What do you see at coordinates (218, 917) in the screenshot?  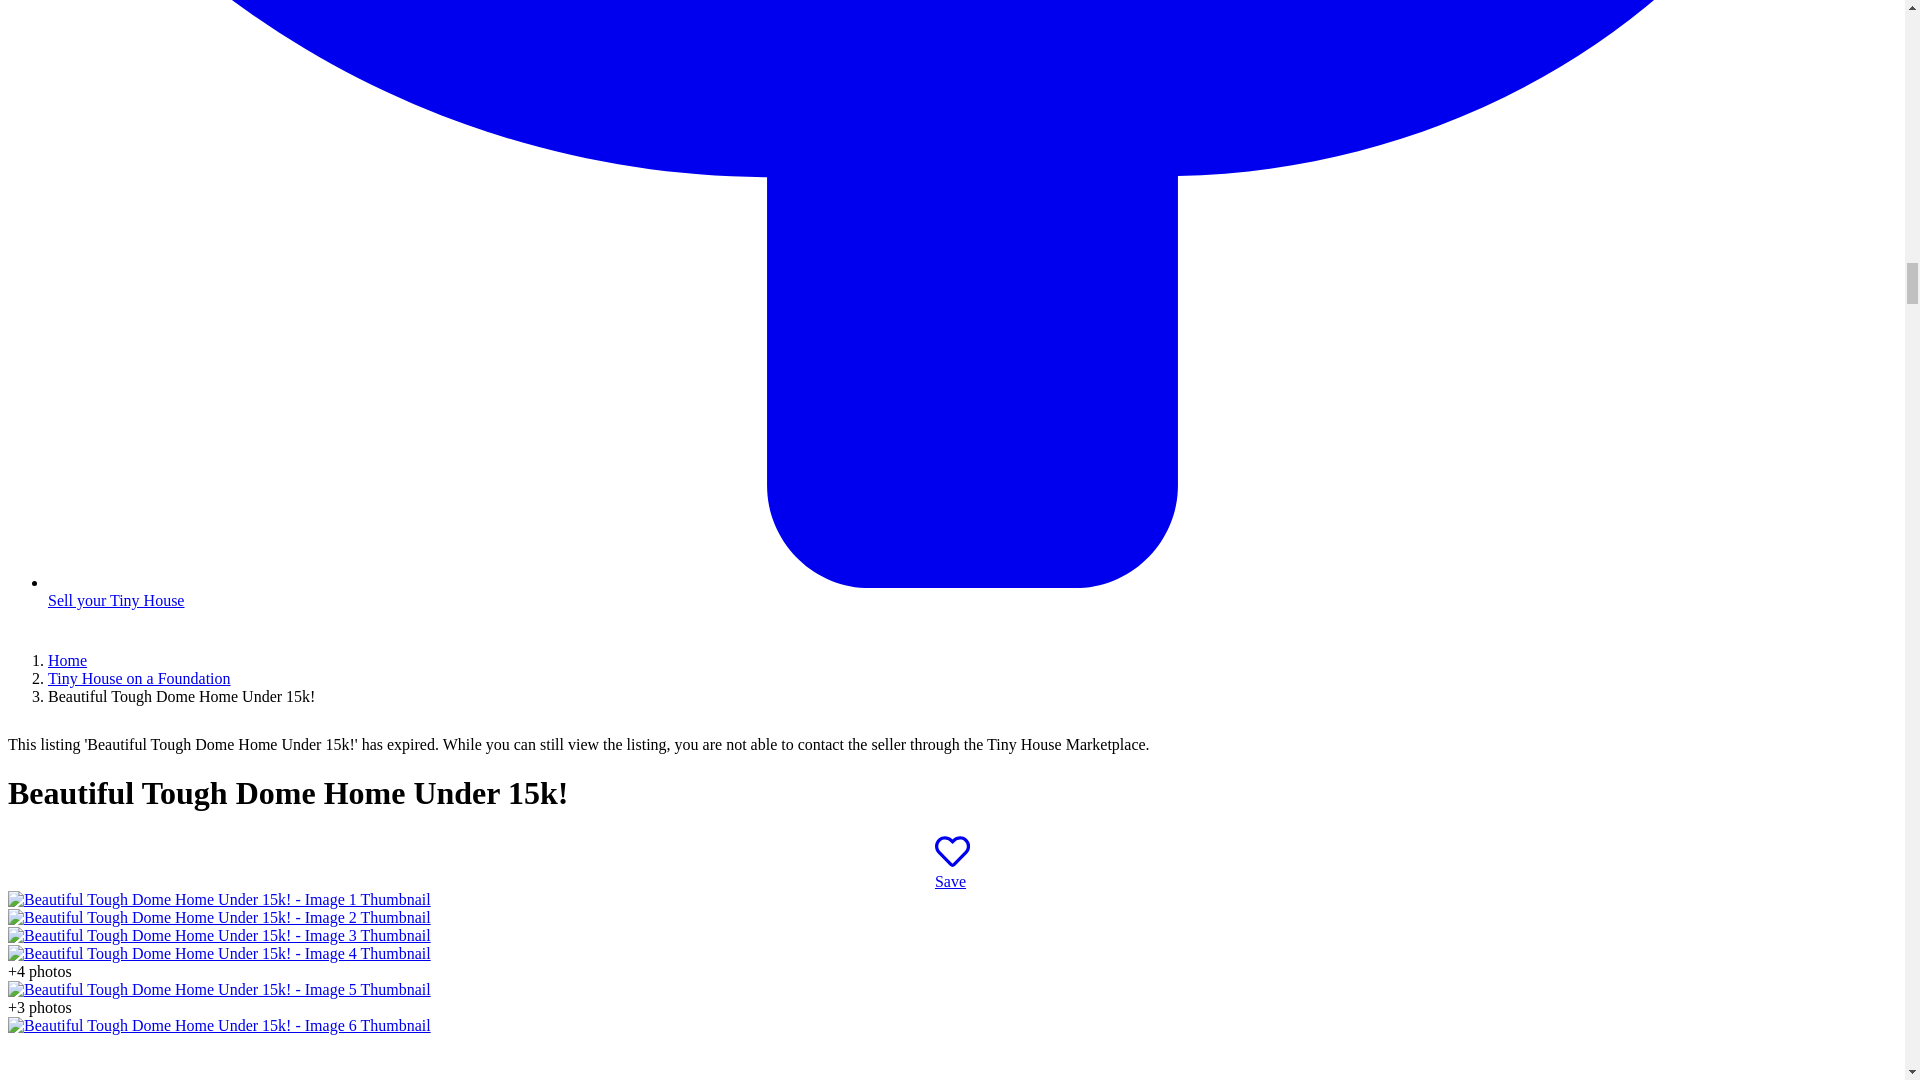 I see `Beautiful Tough Dome Home Under 15k!` at bounding box center [218, 917].